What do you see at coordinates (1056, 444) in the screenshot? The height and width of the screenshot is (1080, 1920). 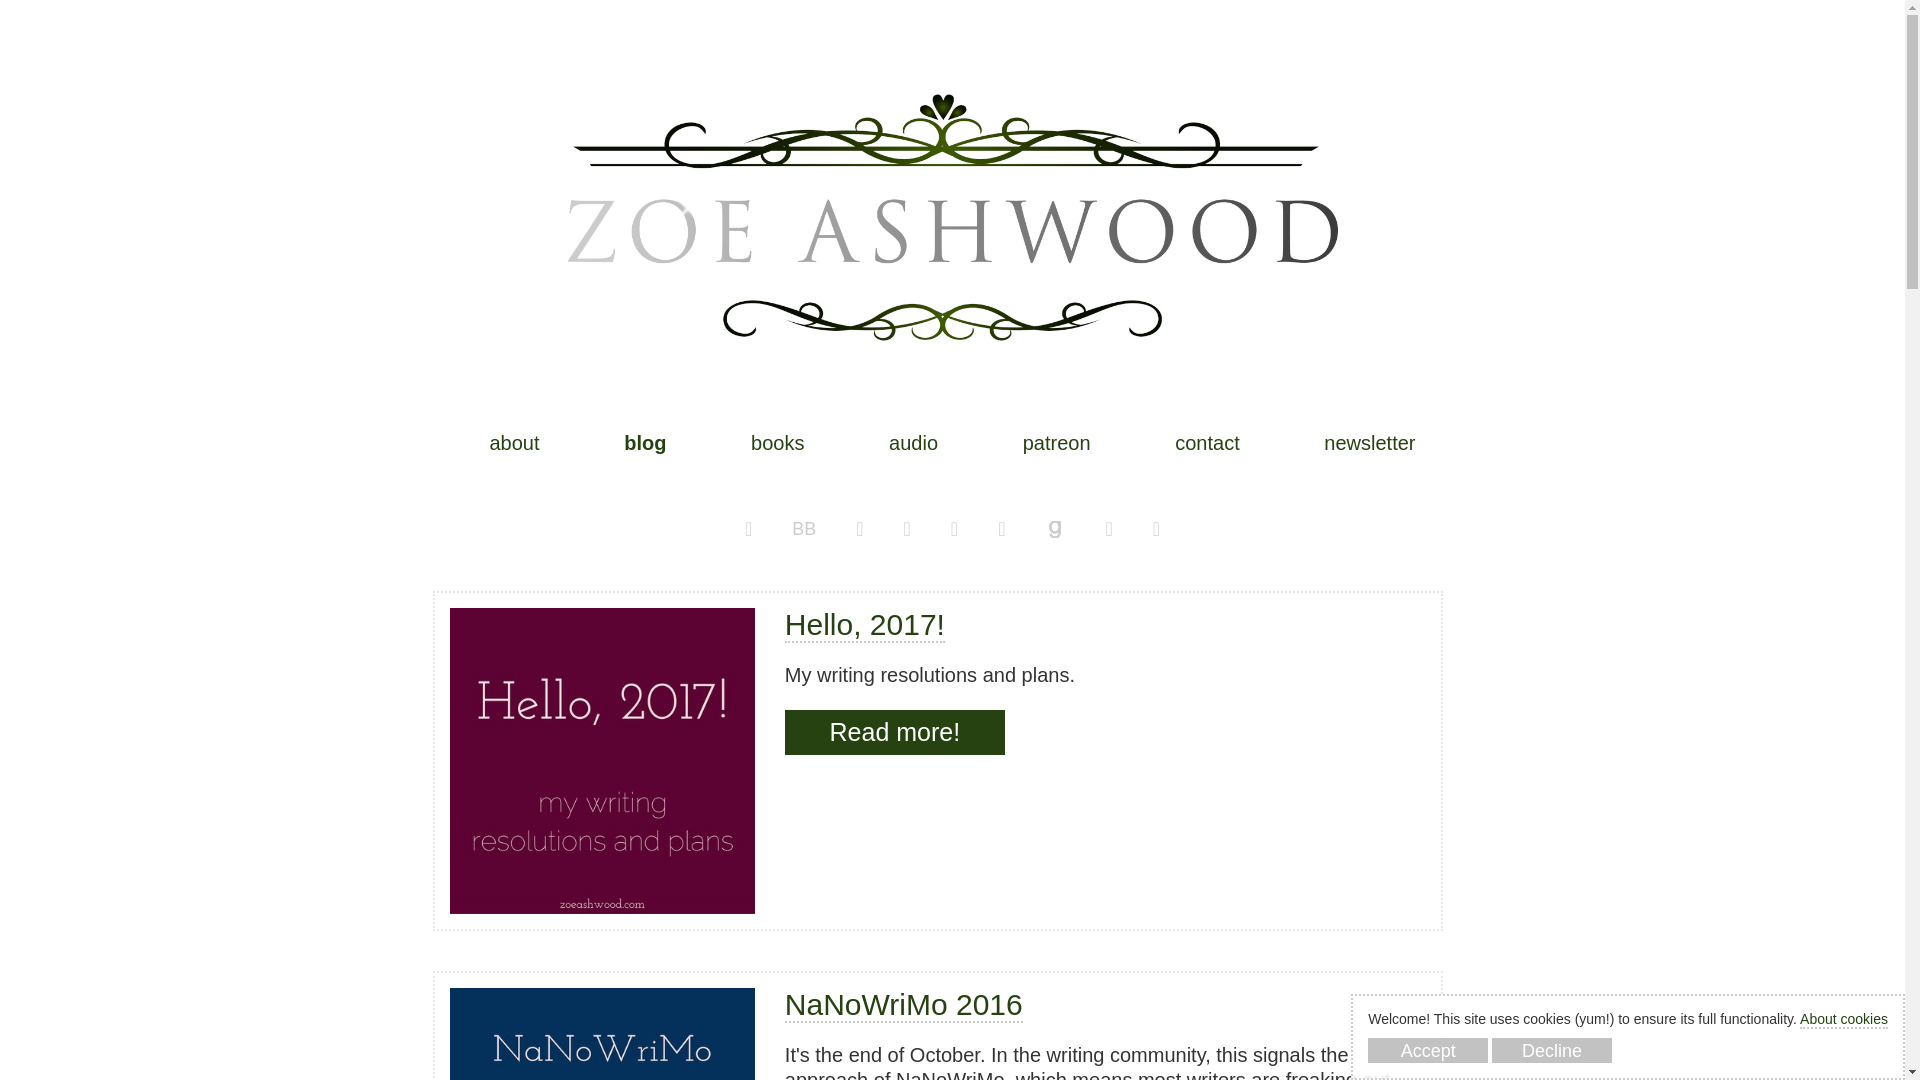 I see `patreon` at bounding box center [1056, 444].